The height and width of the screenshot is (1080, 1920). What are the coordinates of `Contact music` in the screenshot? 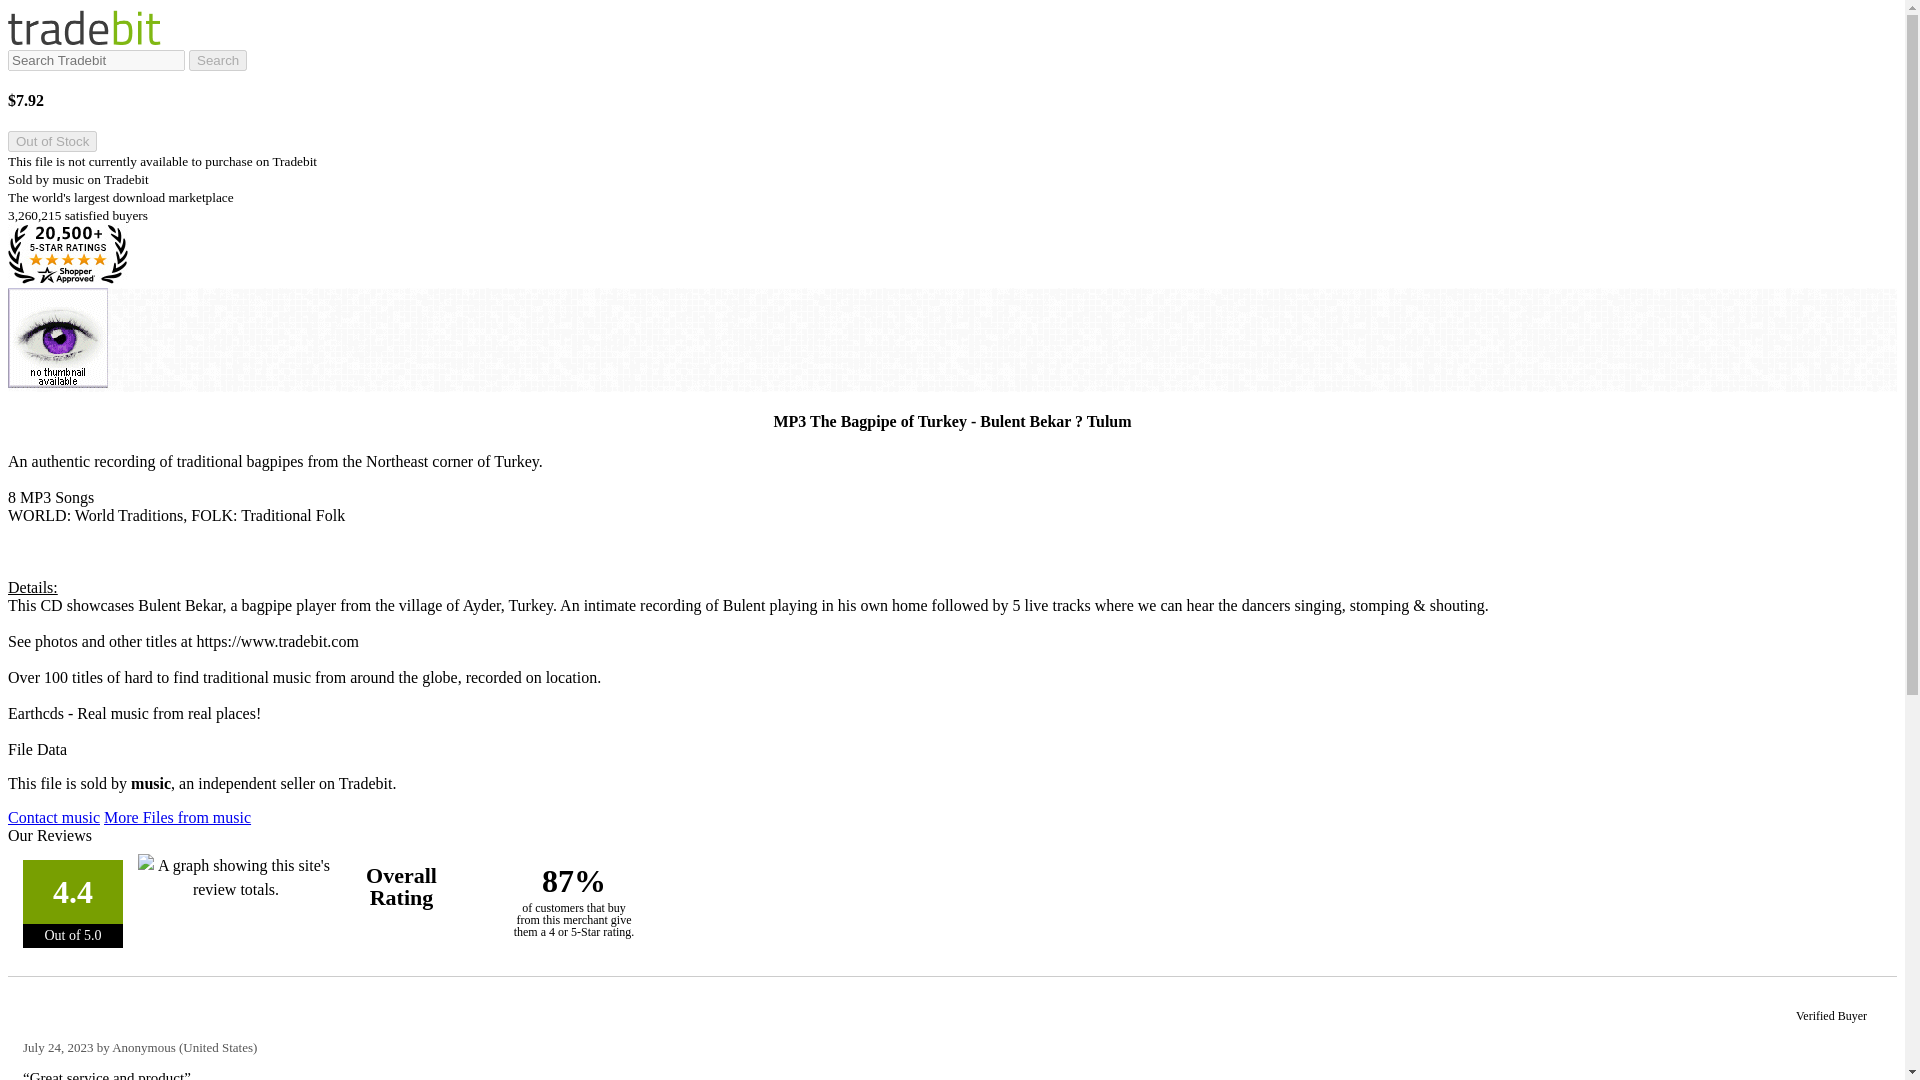 It's located at (53, 817).